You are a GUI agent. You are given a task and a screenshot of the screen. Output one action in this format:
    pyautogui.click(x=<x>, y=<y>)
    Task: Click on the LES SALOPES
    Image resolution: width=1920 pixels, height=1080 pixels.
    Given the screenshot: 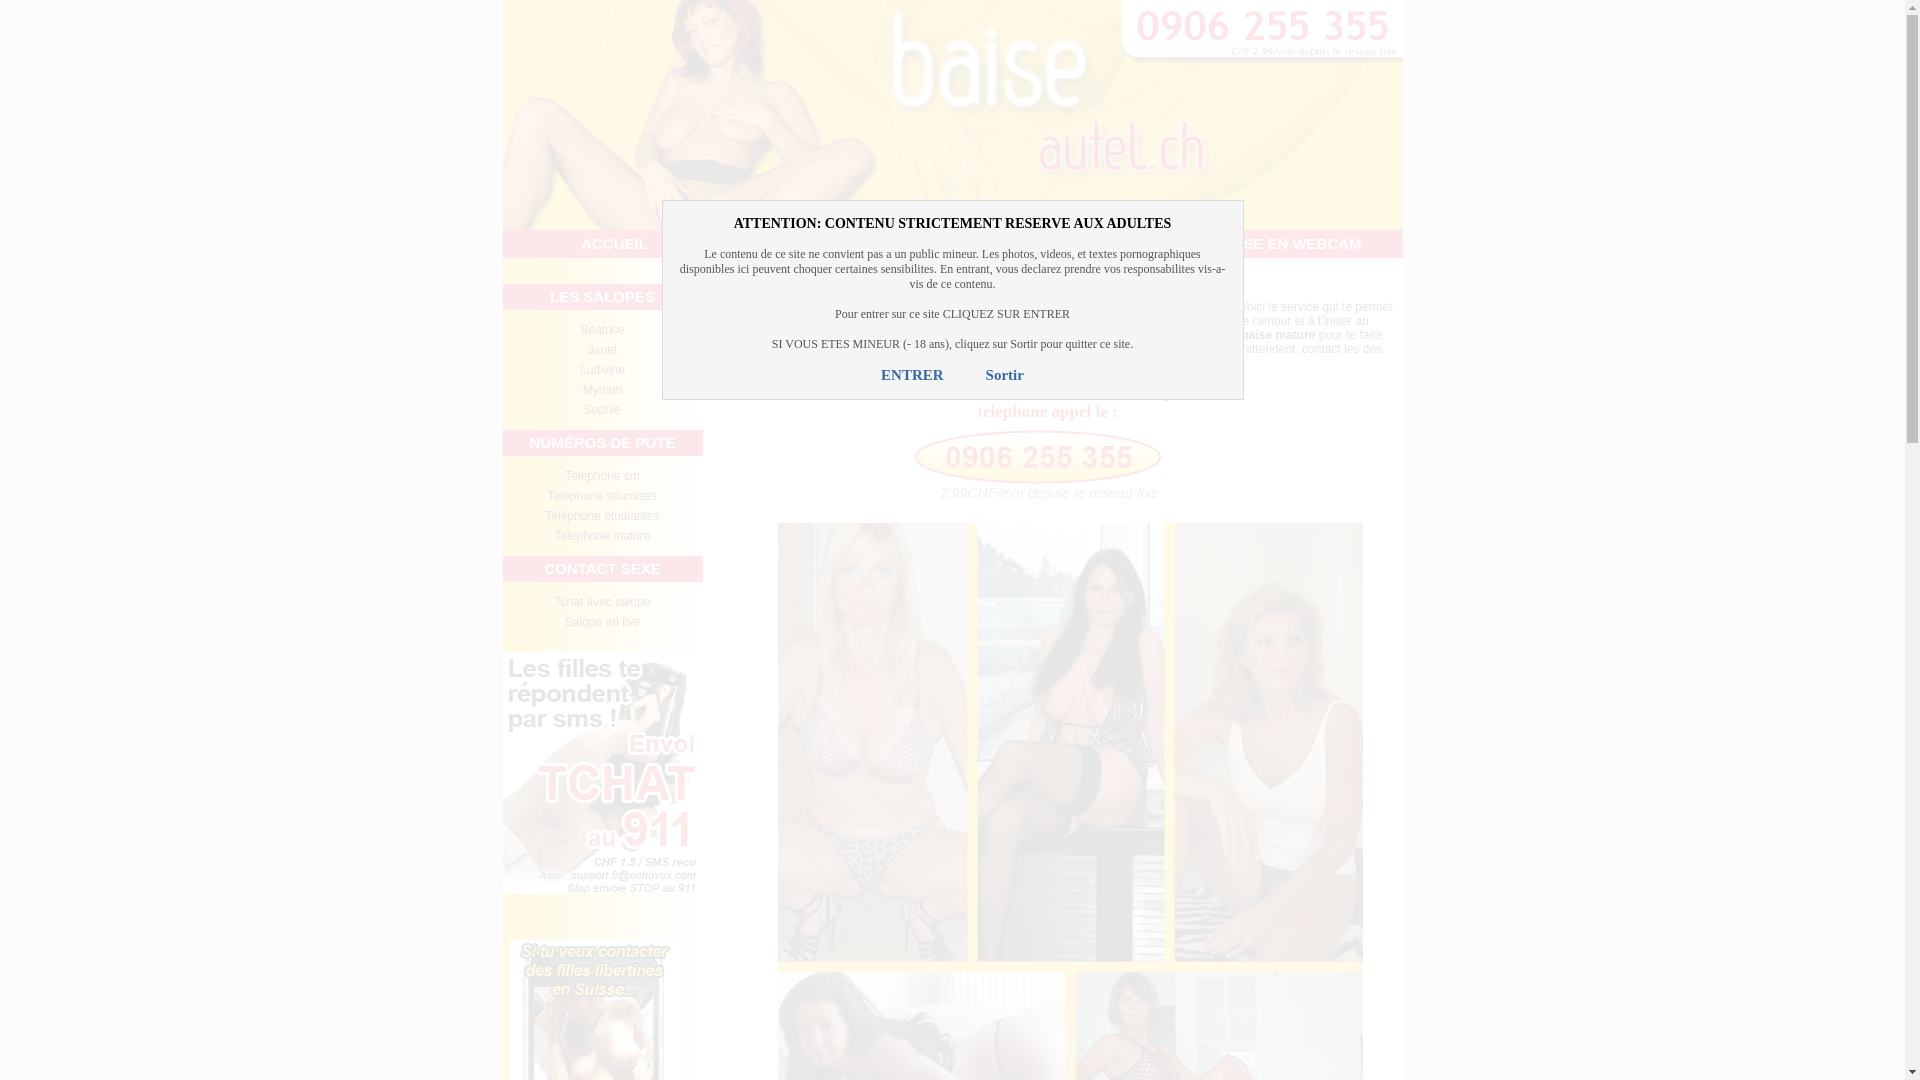 What is the action you would take?
    pyautogui.click(x=840, y=244)
    